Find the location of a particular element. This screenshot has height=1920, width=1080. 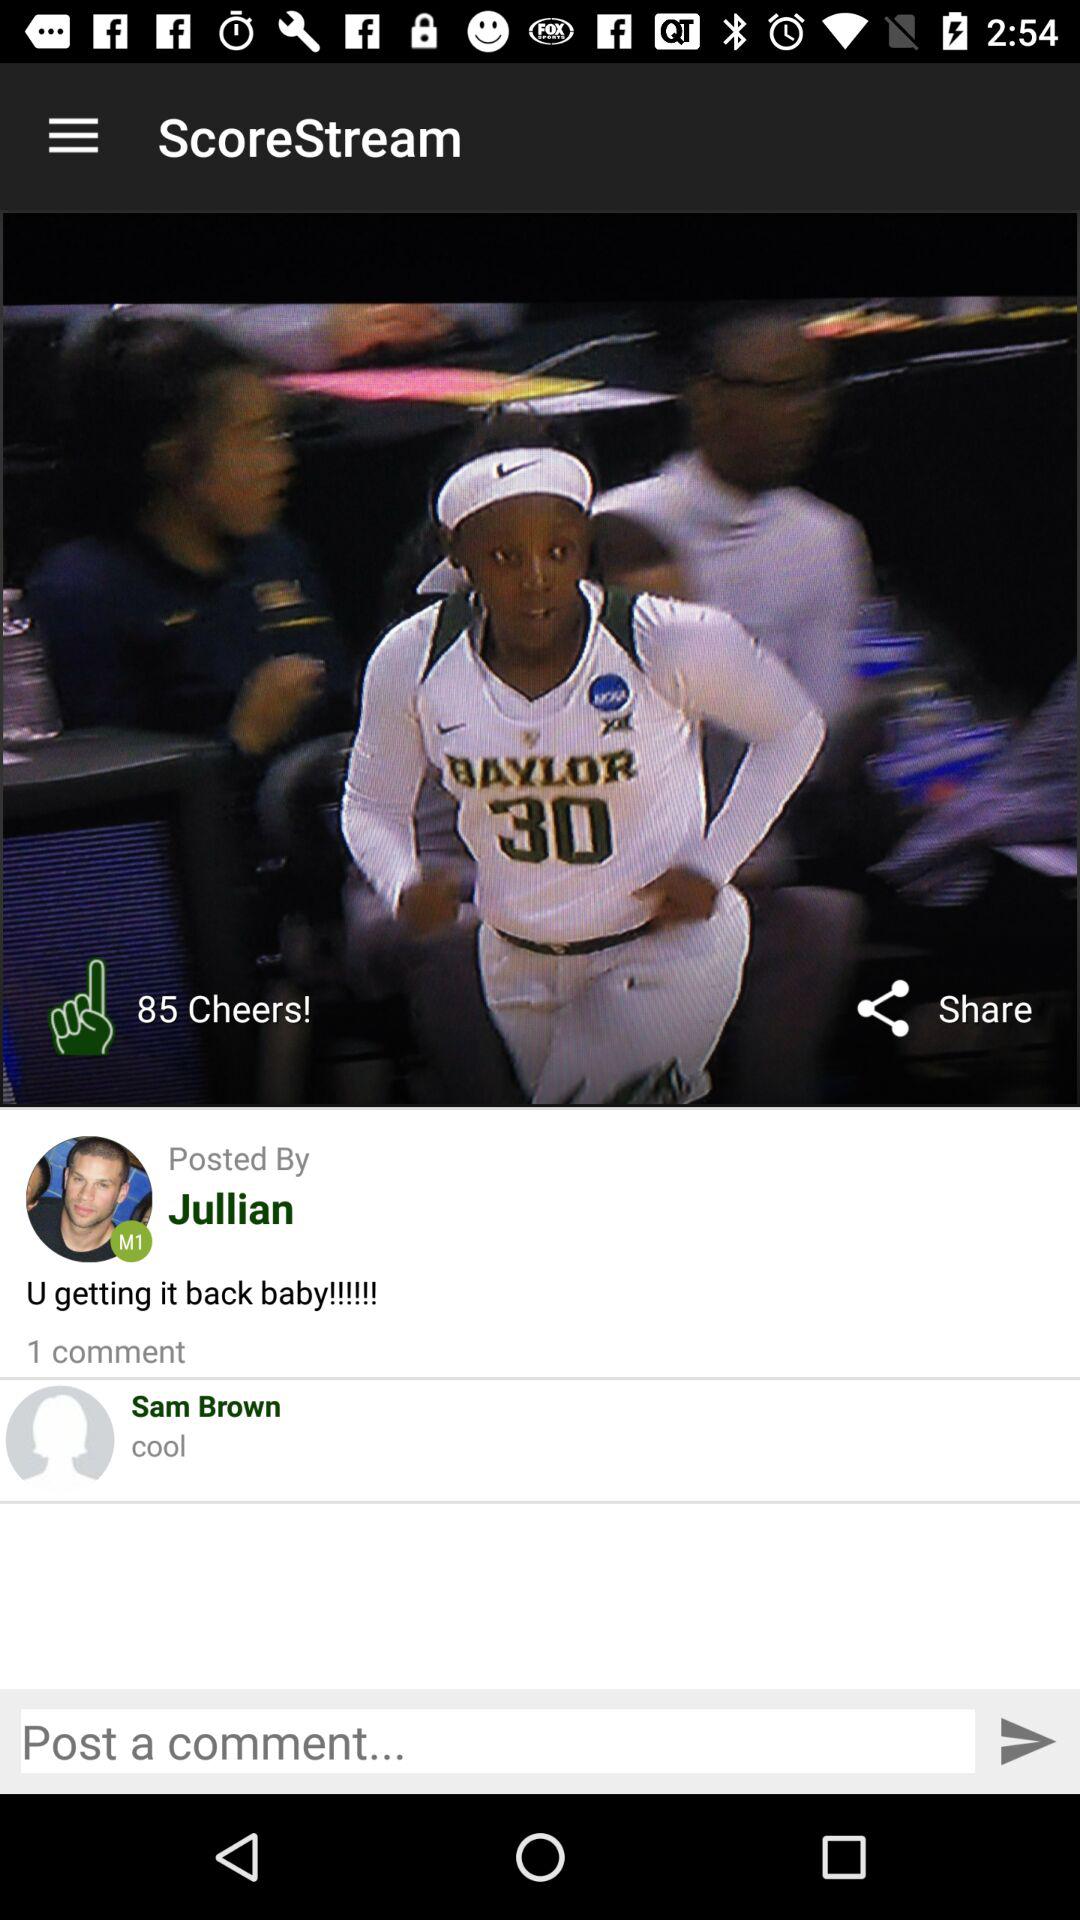

turn on item to the left of sam brown icon is located at coordinates (60, 1440).